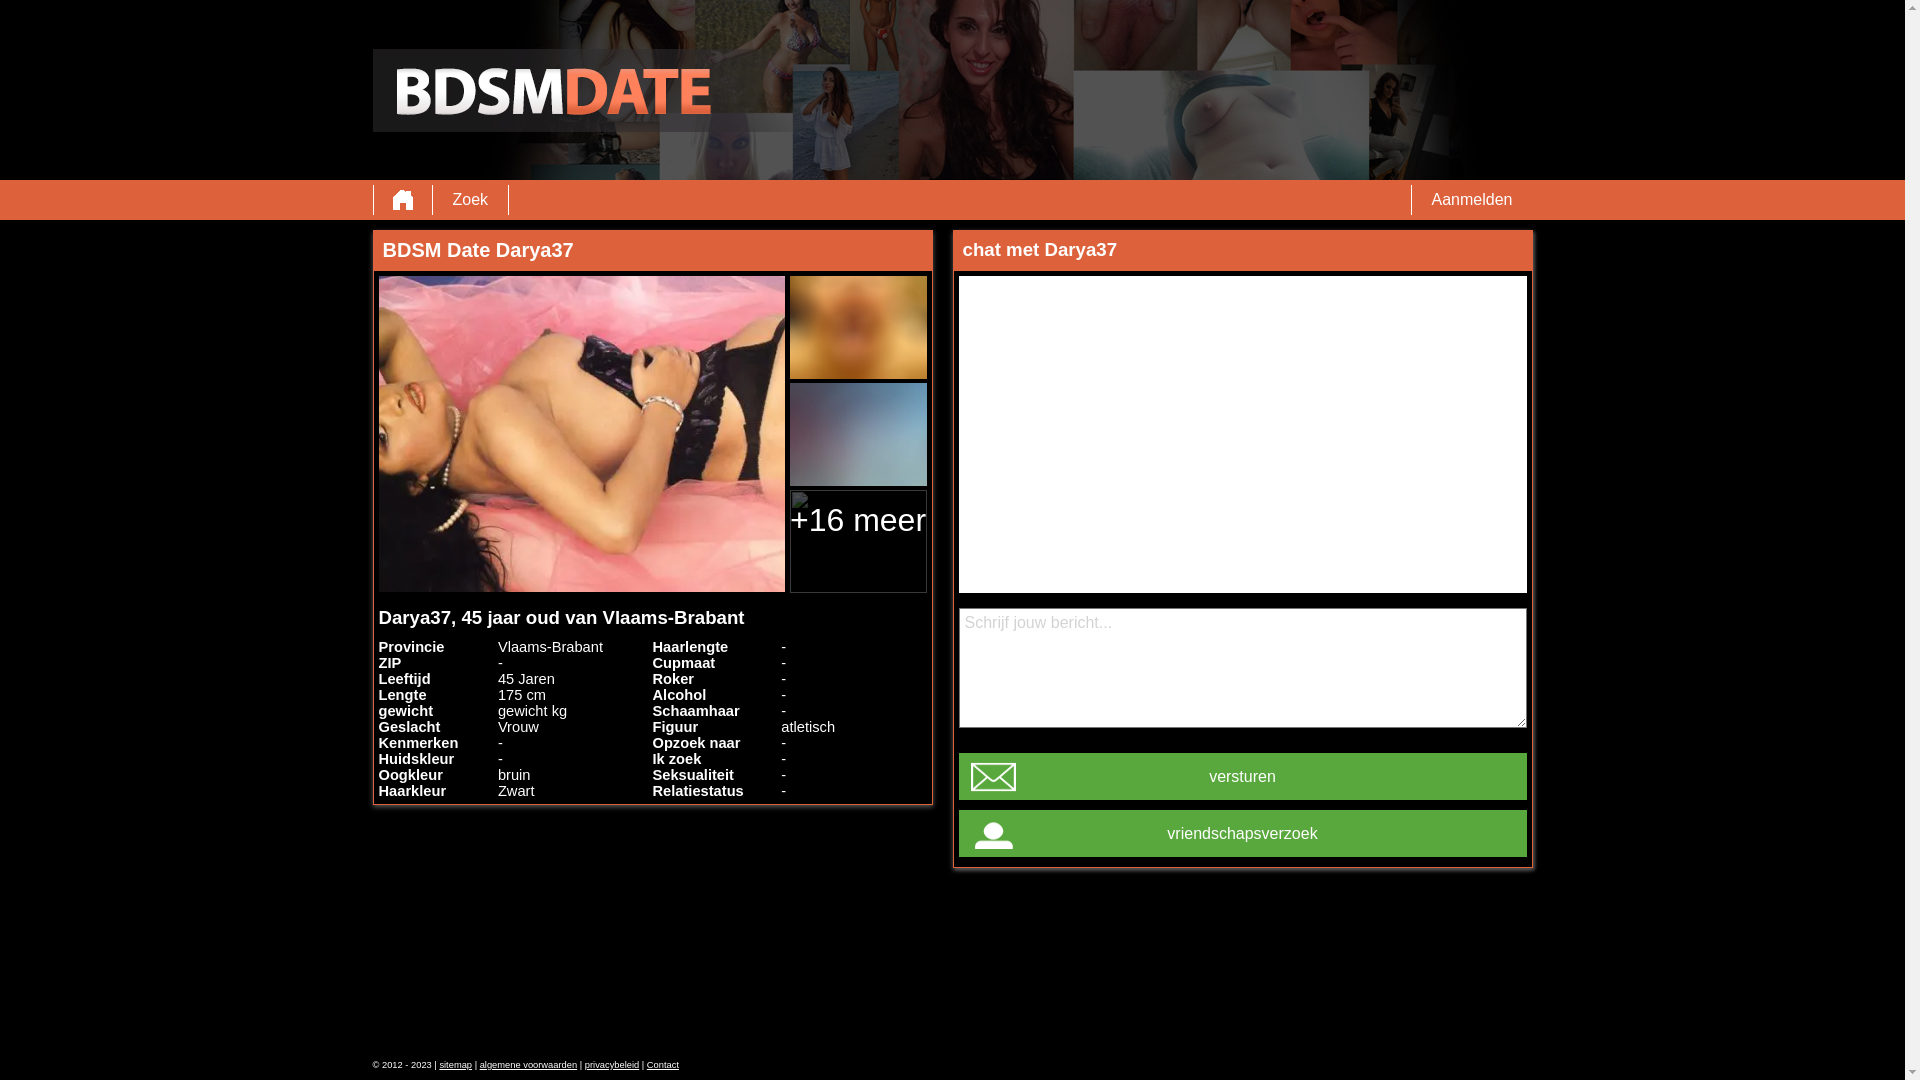  I want to click on vriendschapsverzoek, so click(1242, 834).